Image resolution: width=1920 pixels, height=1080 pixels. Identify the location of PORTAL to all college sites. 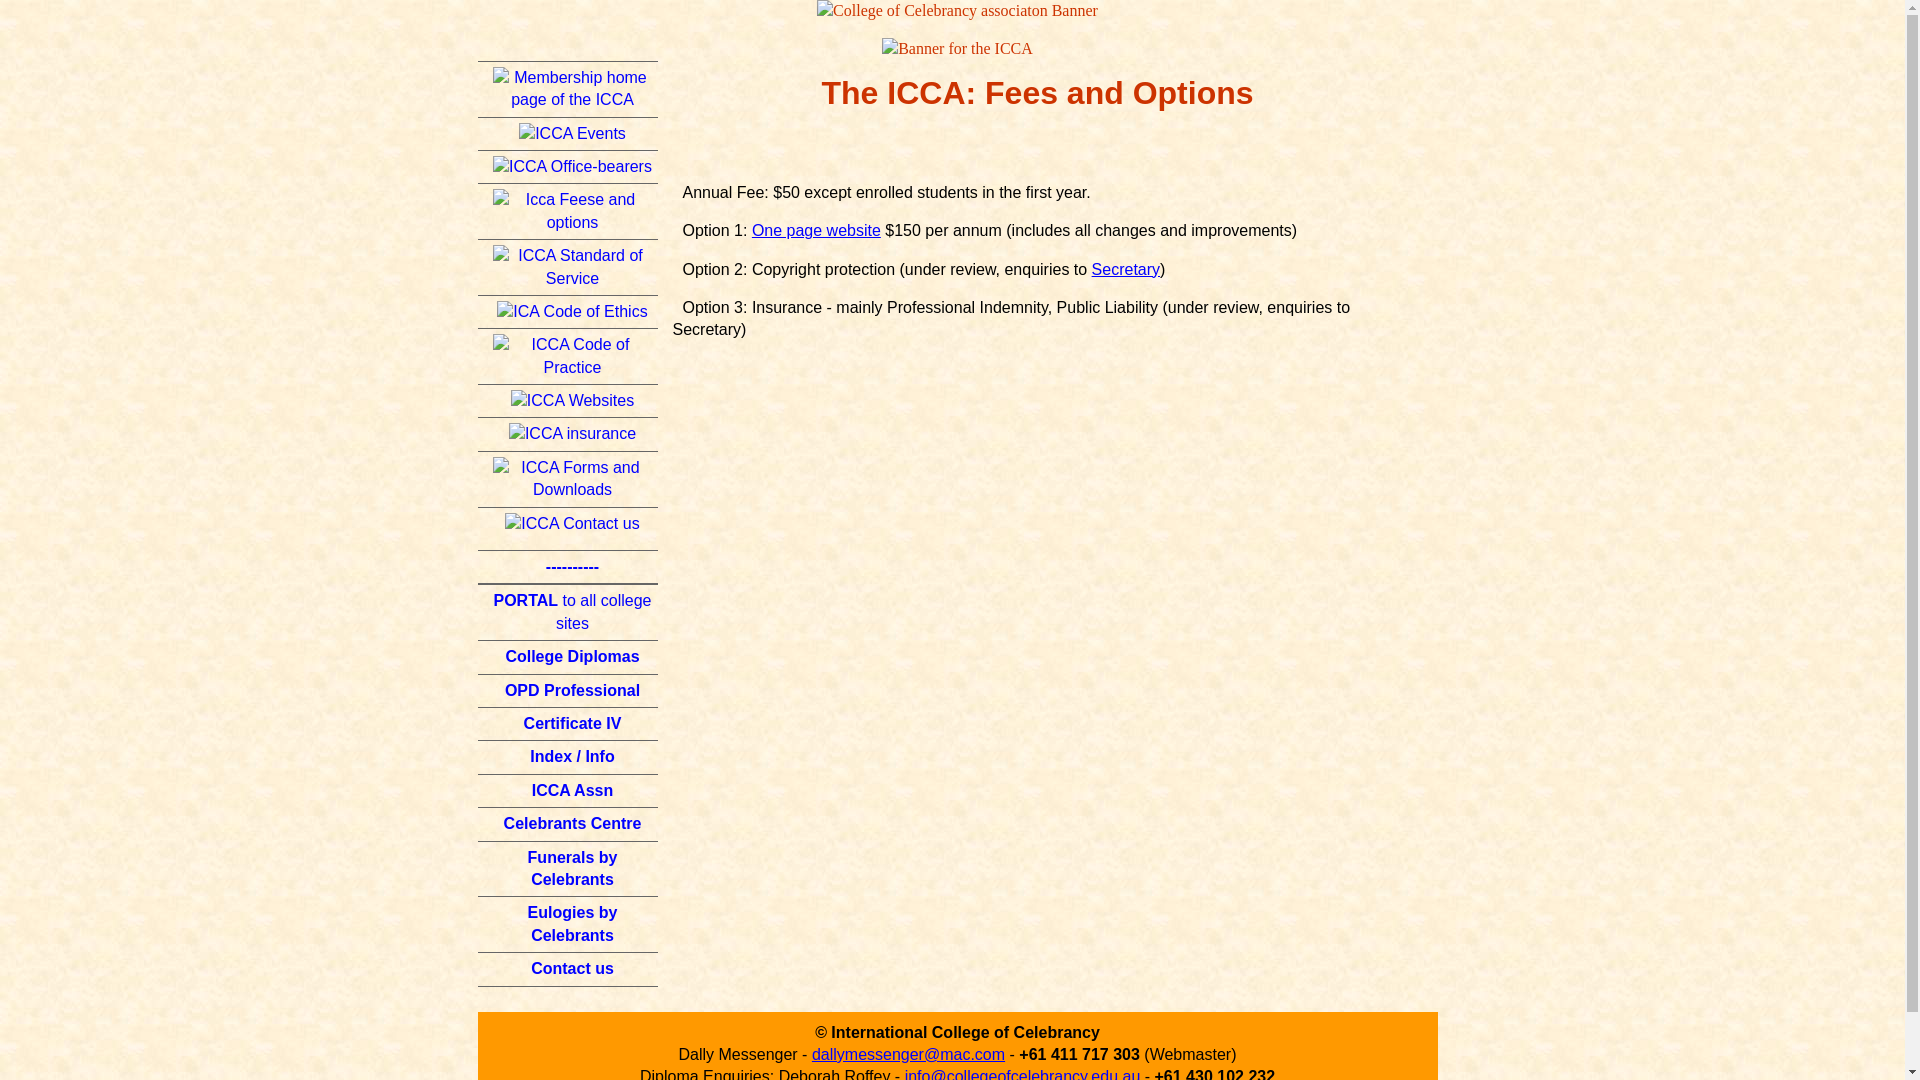
(568, 612).